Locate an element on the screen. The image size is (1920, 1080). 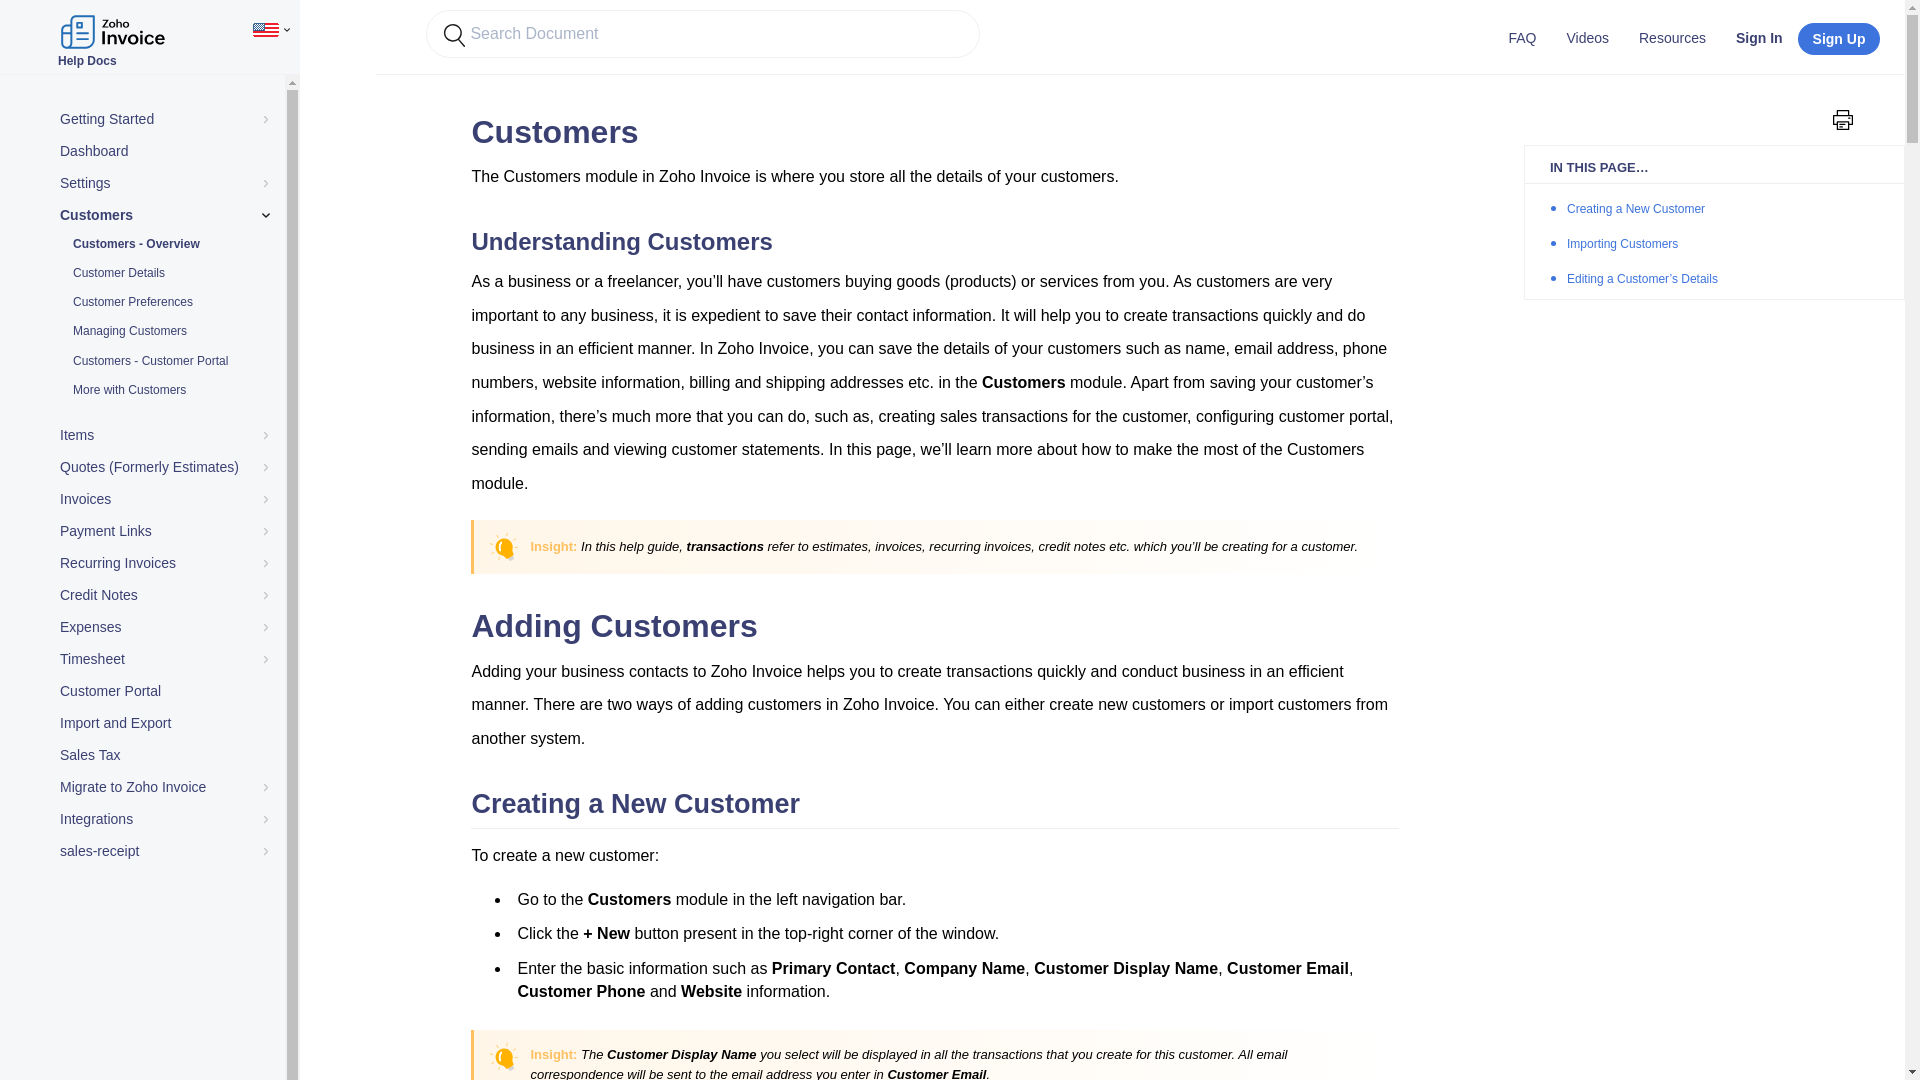
Customers - Customer Portal is located at coordinates (163, 360).